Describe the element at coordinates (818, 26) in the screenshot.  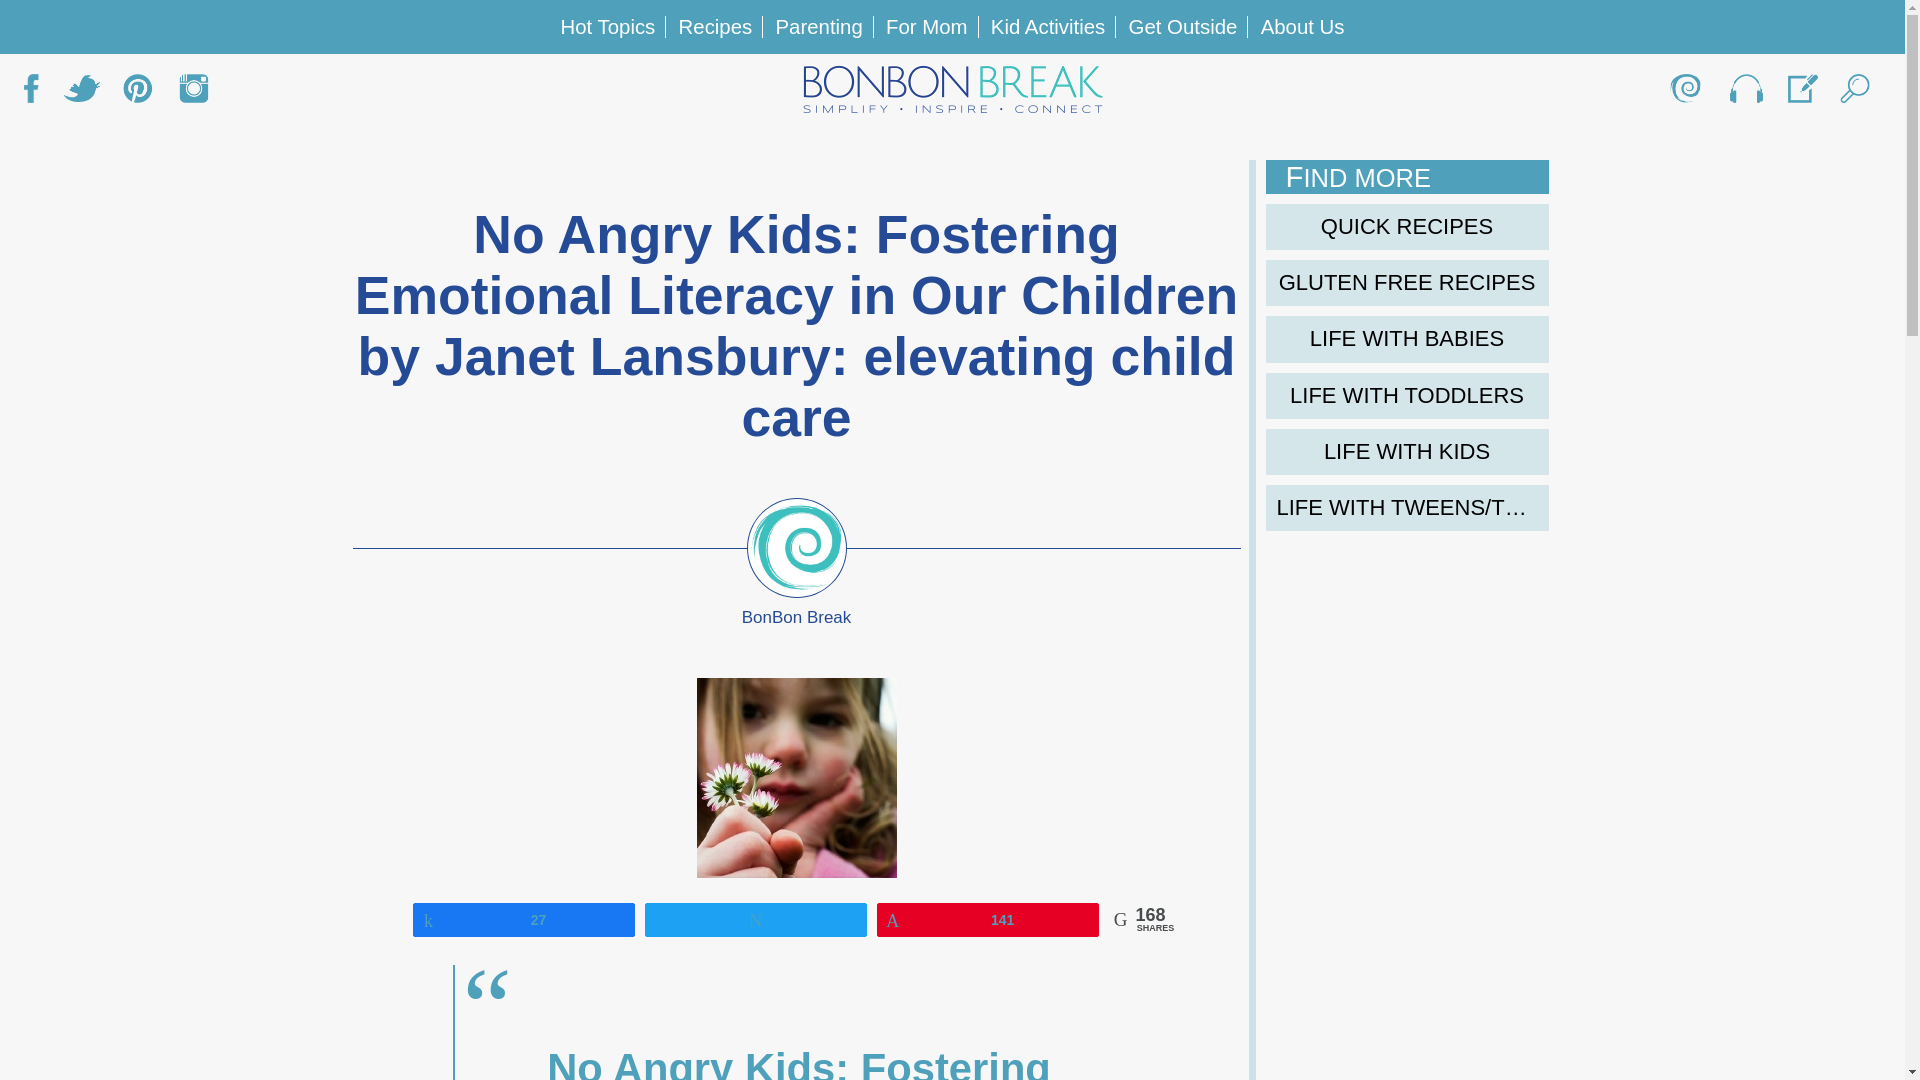
I see `Parenting` at that location.